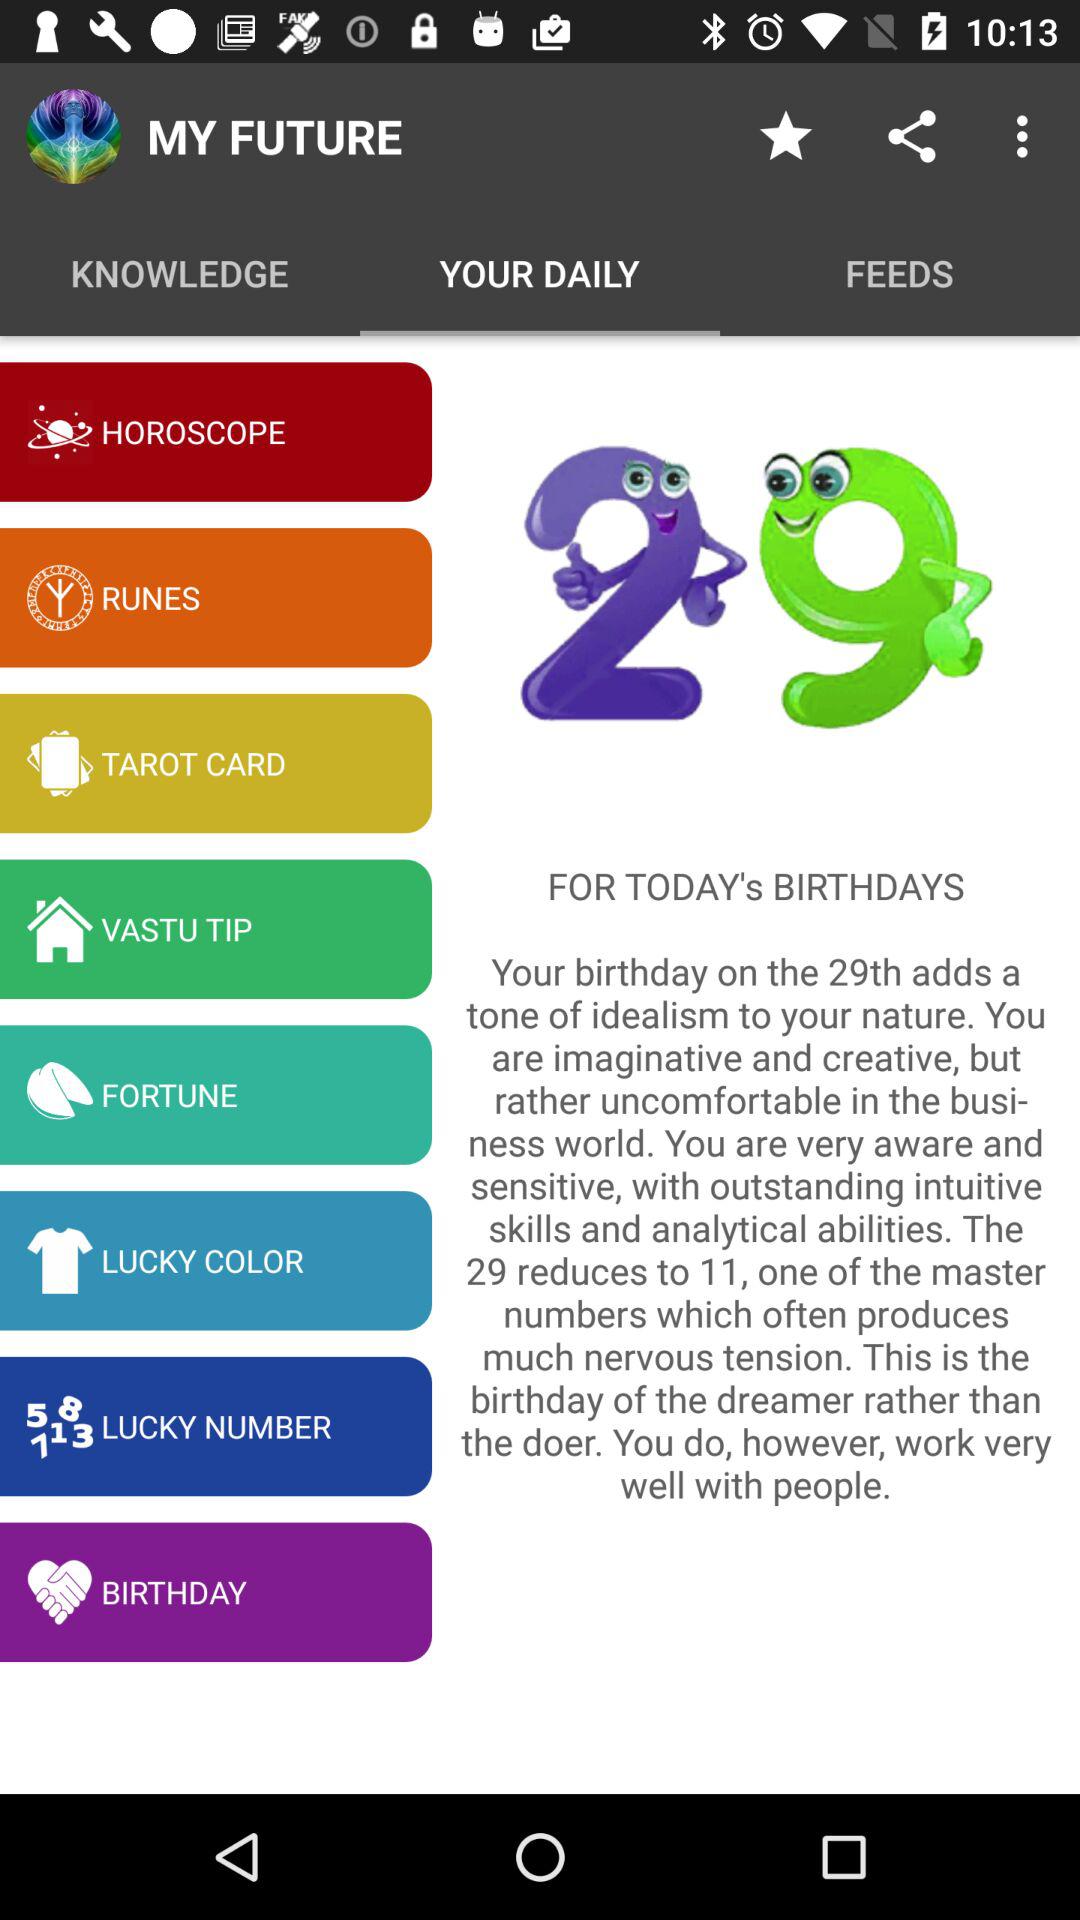 Image resolution: width=1080 pixels, height=1920 pixels. Describe the element at coordinates (786, 136) in the screenshot. I see `select item to the right of the my future item` at that location.